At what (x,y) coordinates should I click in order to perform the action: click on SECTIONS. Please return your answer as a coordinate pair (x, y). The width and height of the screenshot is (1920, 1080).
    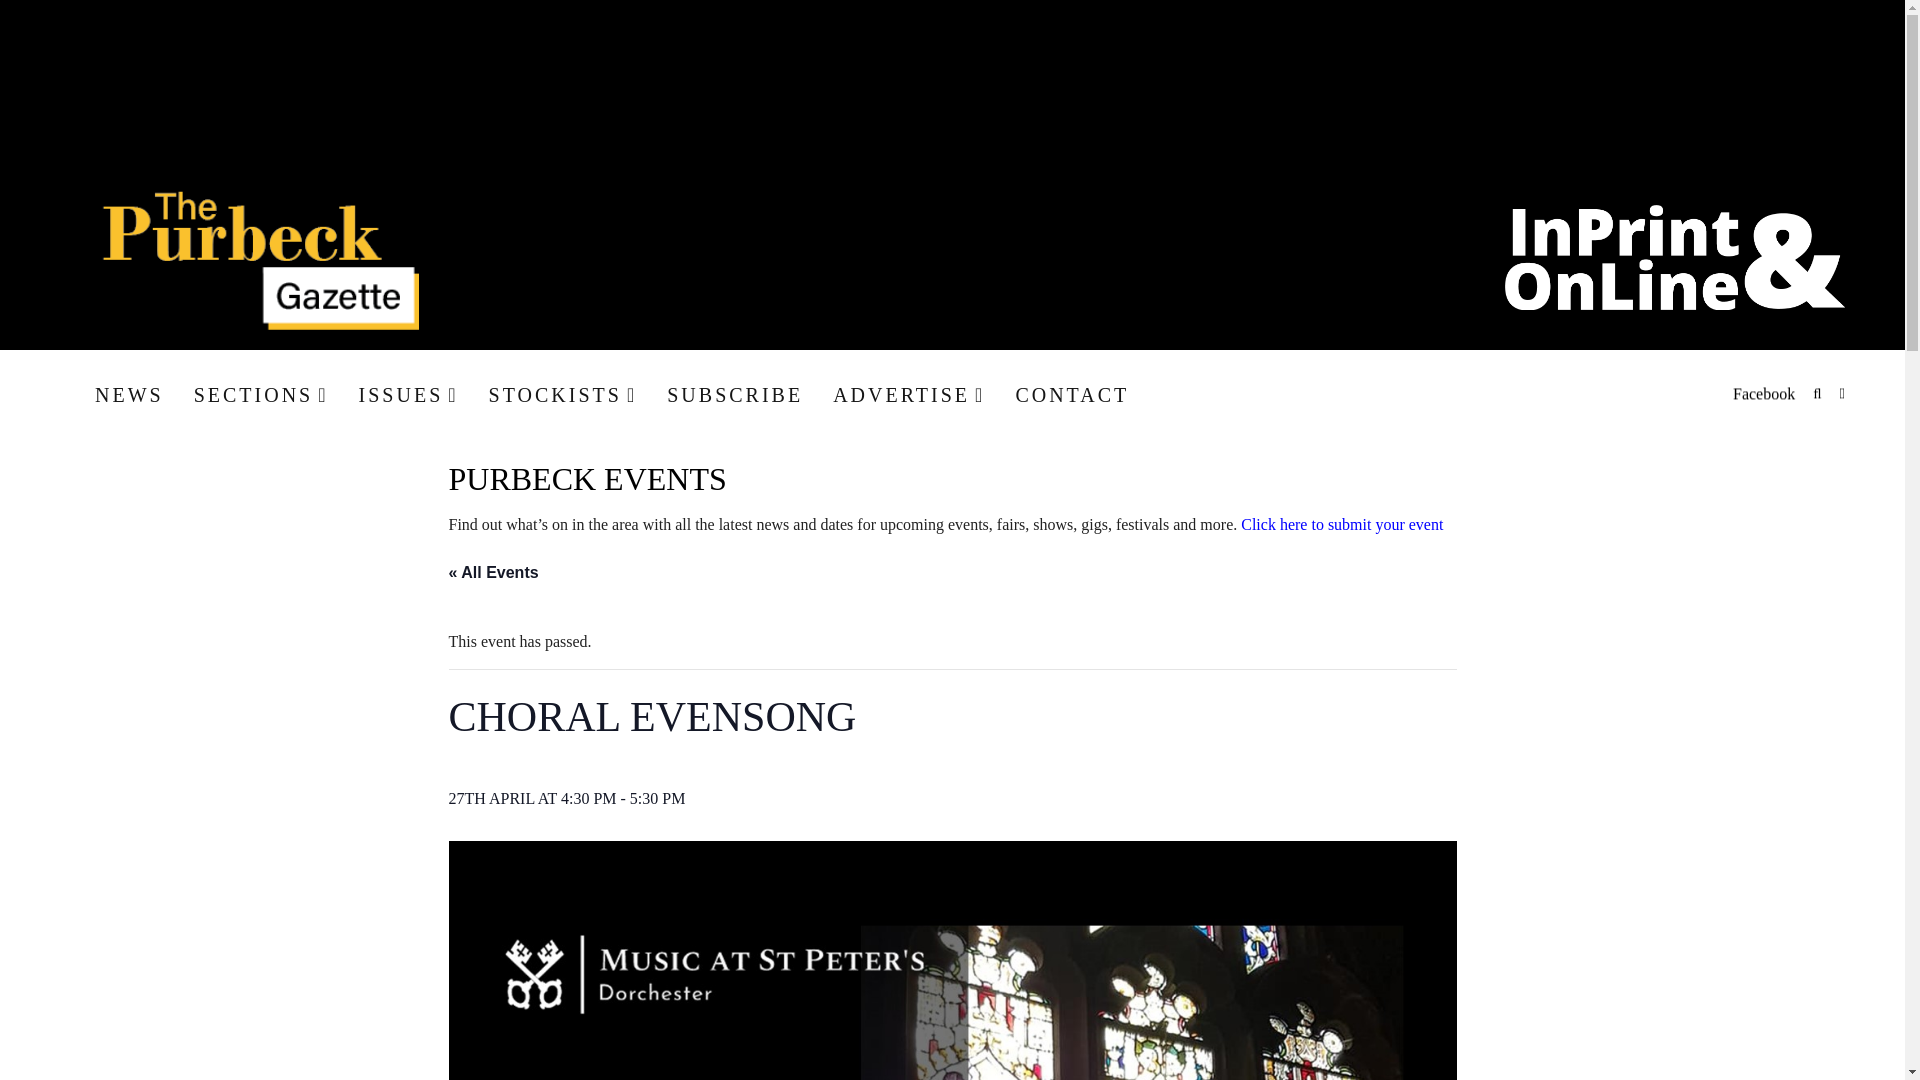
    Looking at the image, I should click on (260, 394).